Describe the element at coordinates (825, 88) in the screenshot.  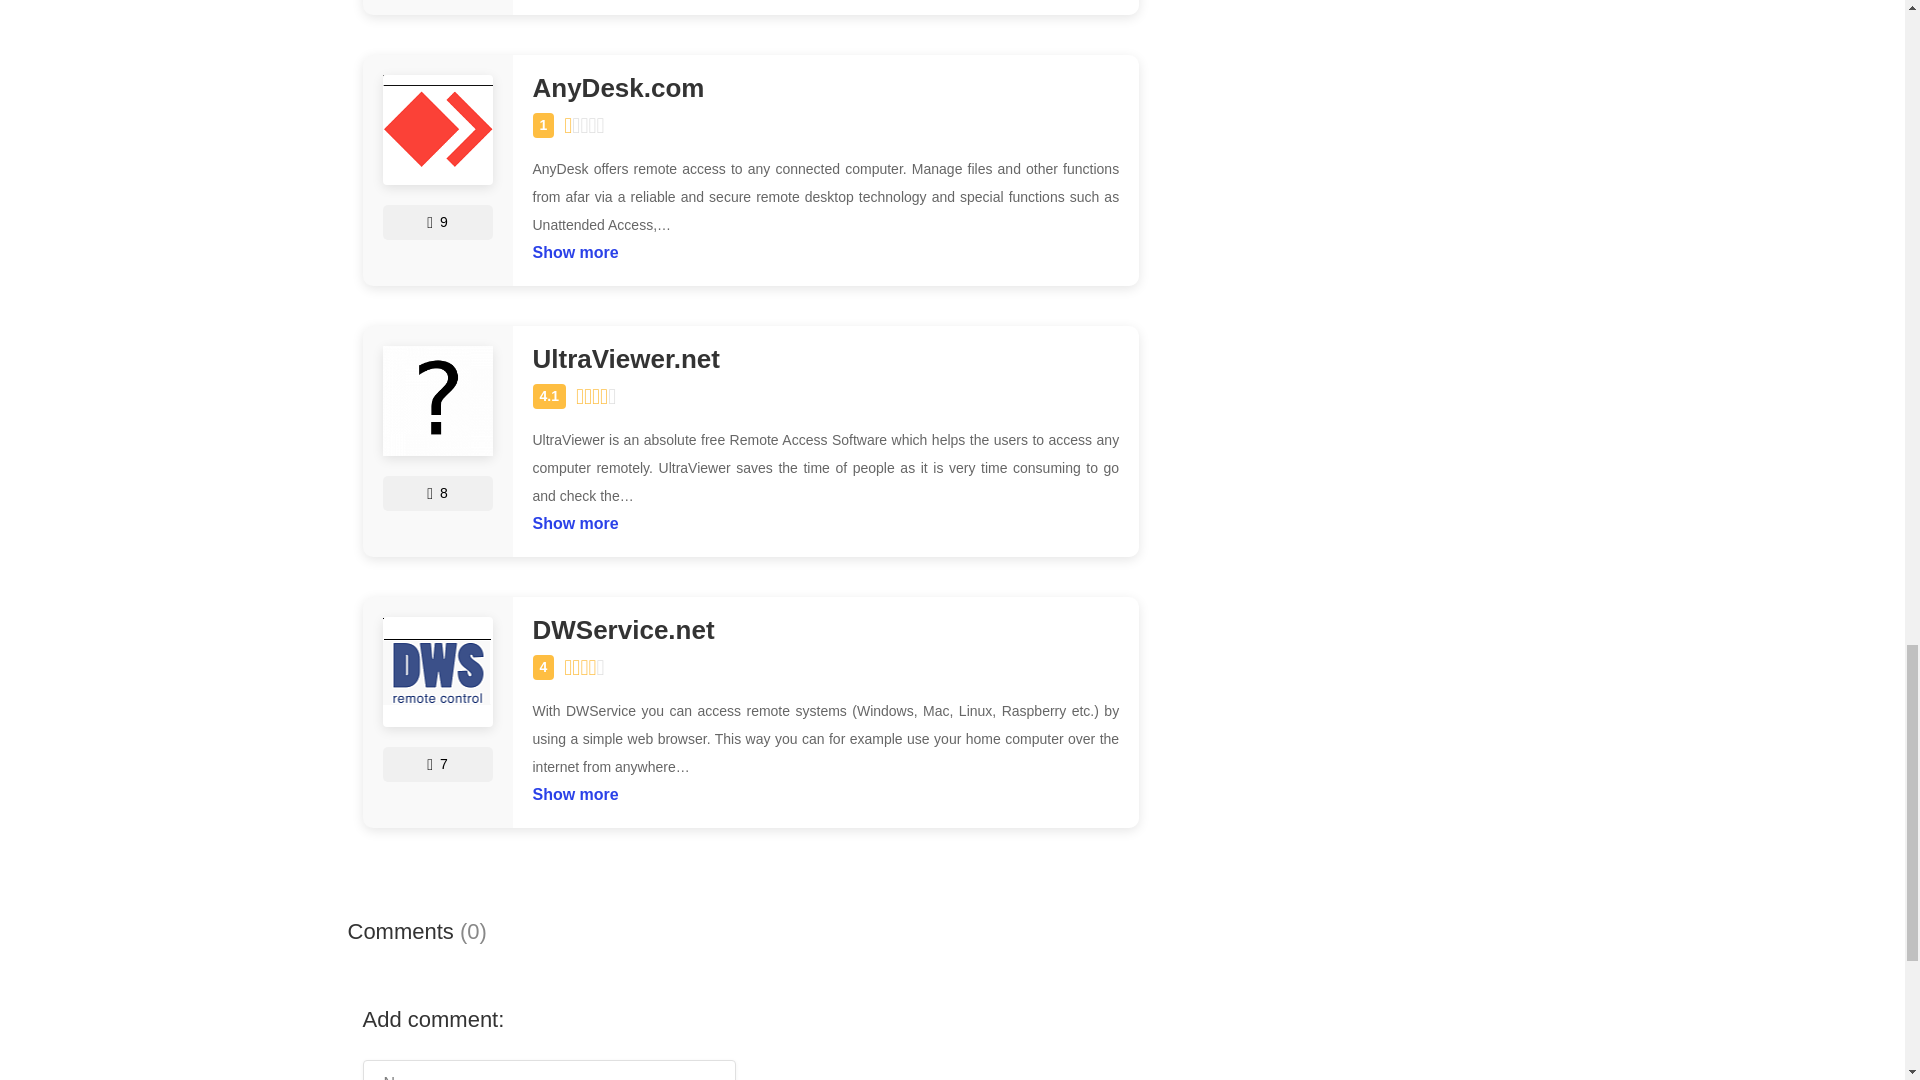
I see `AnyDesk.com` at that location.